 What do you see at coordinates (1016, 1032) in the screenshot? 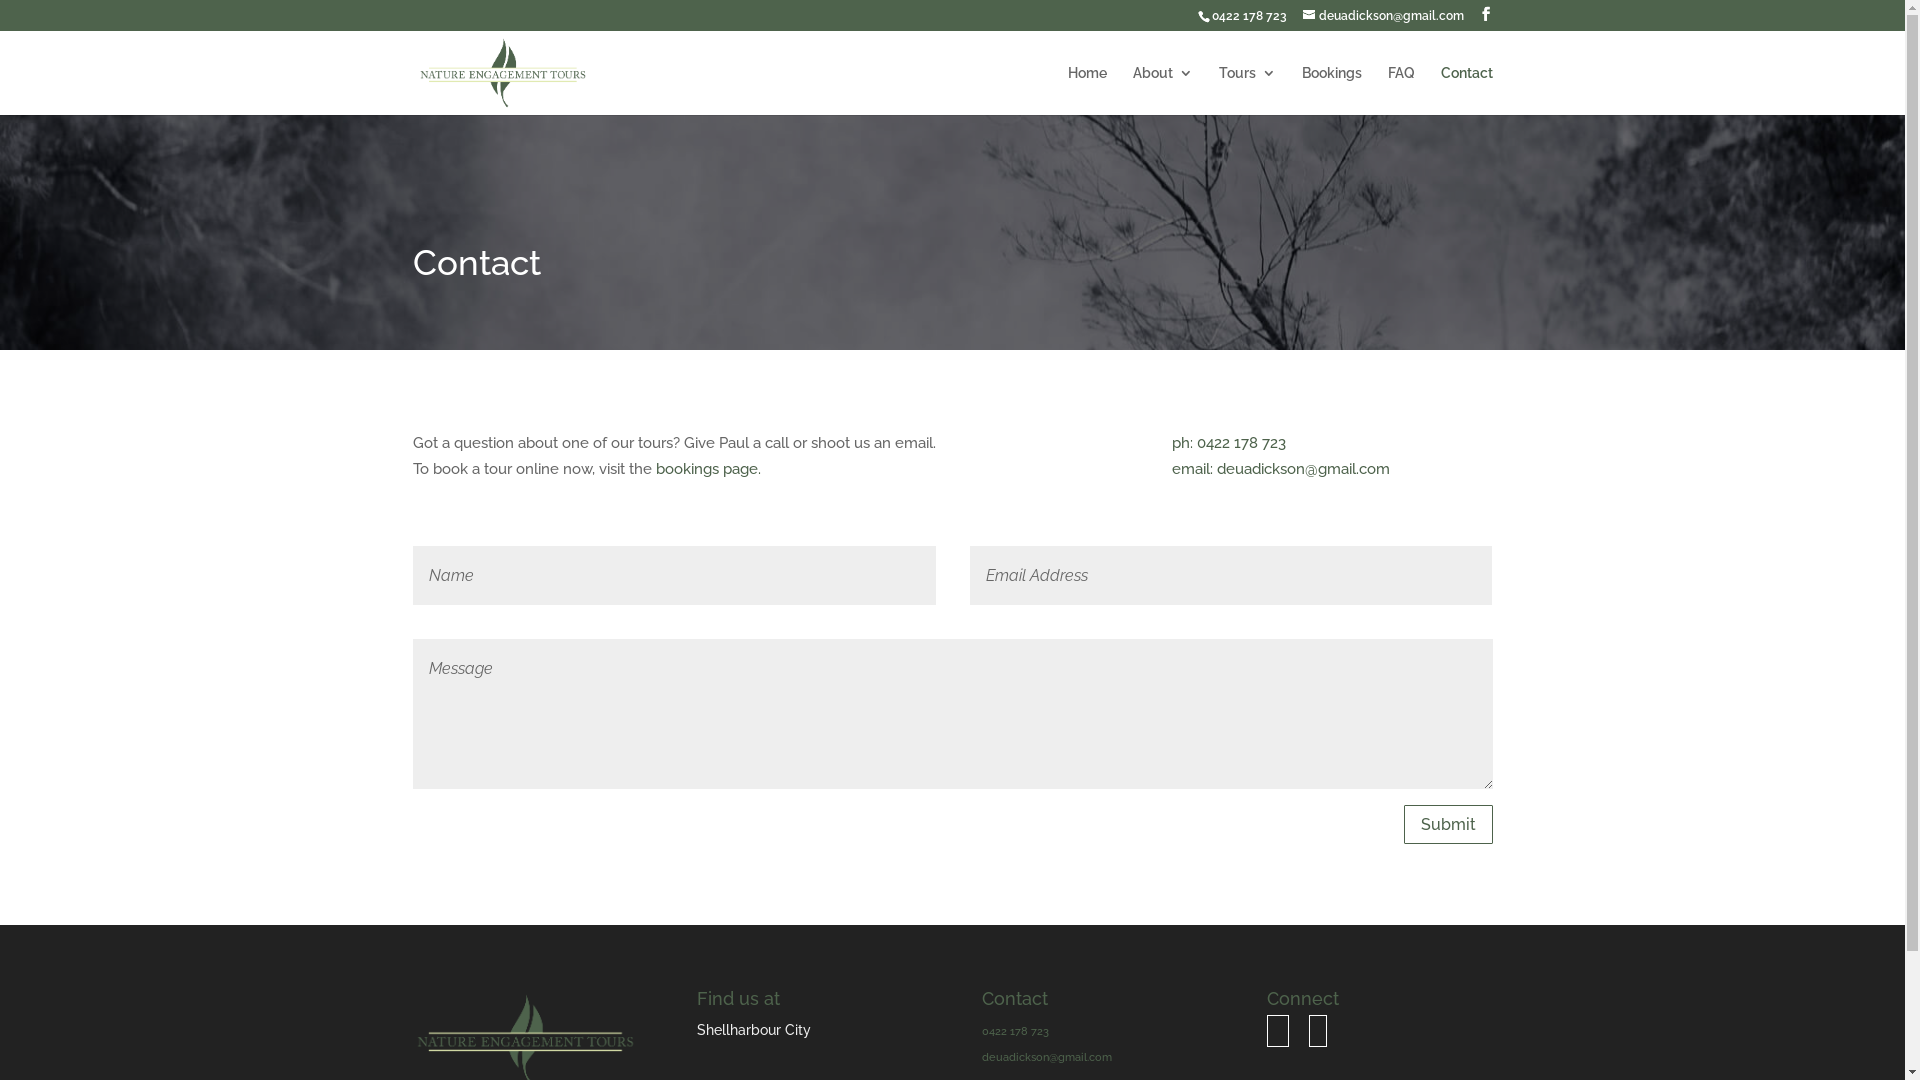
I see `0422 178 723` at bounding box center [1016, 1032].